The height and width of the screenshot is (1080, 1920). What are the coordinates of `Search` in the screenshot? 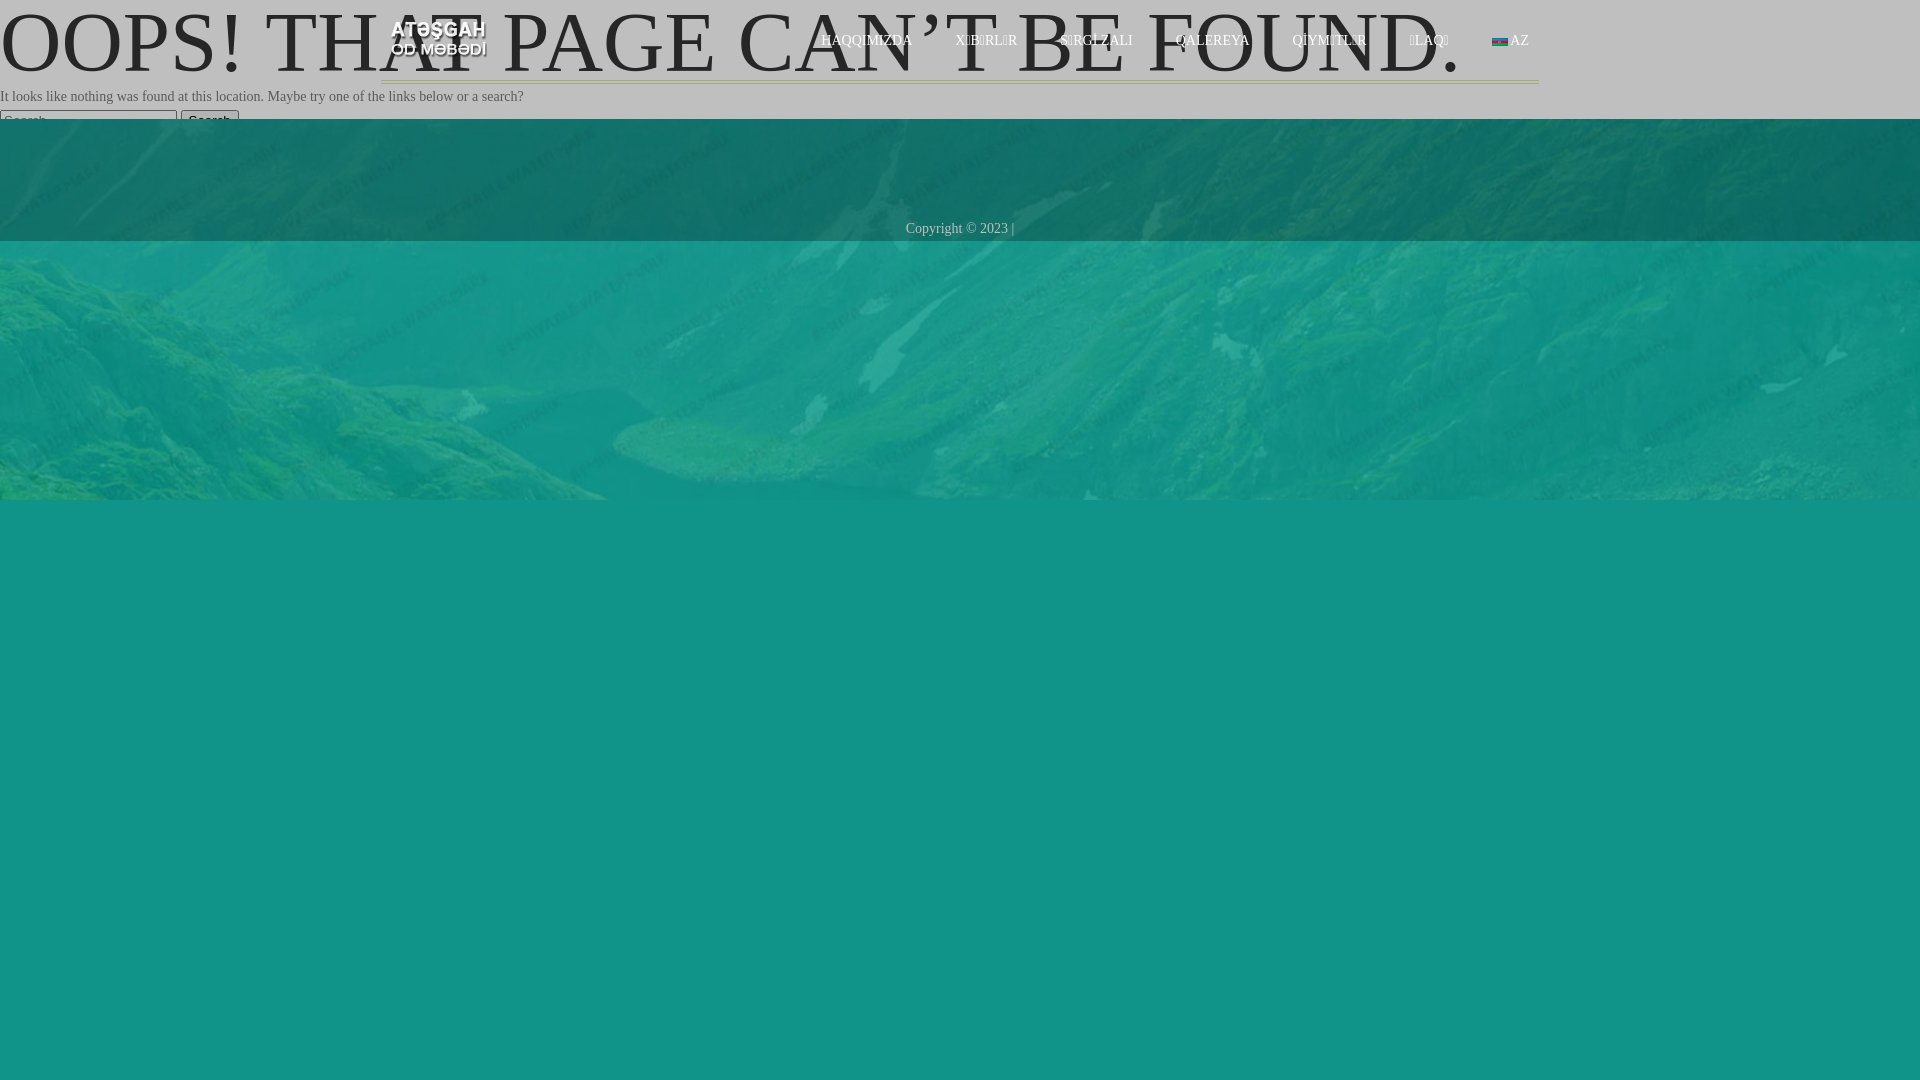 It's located at (209, 120).